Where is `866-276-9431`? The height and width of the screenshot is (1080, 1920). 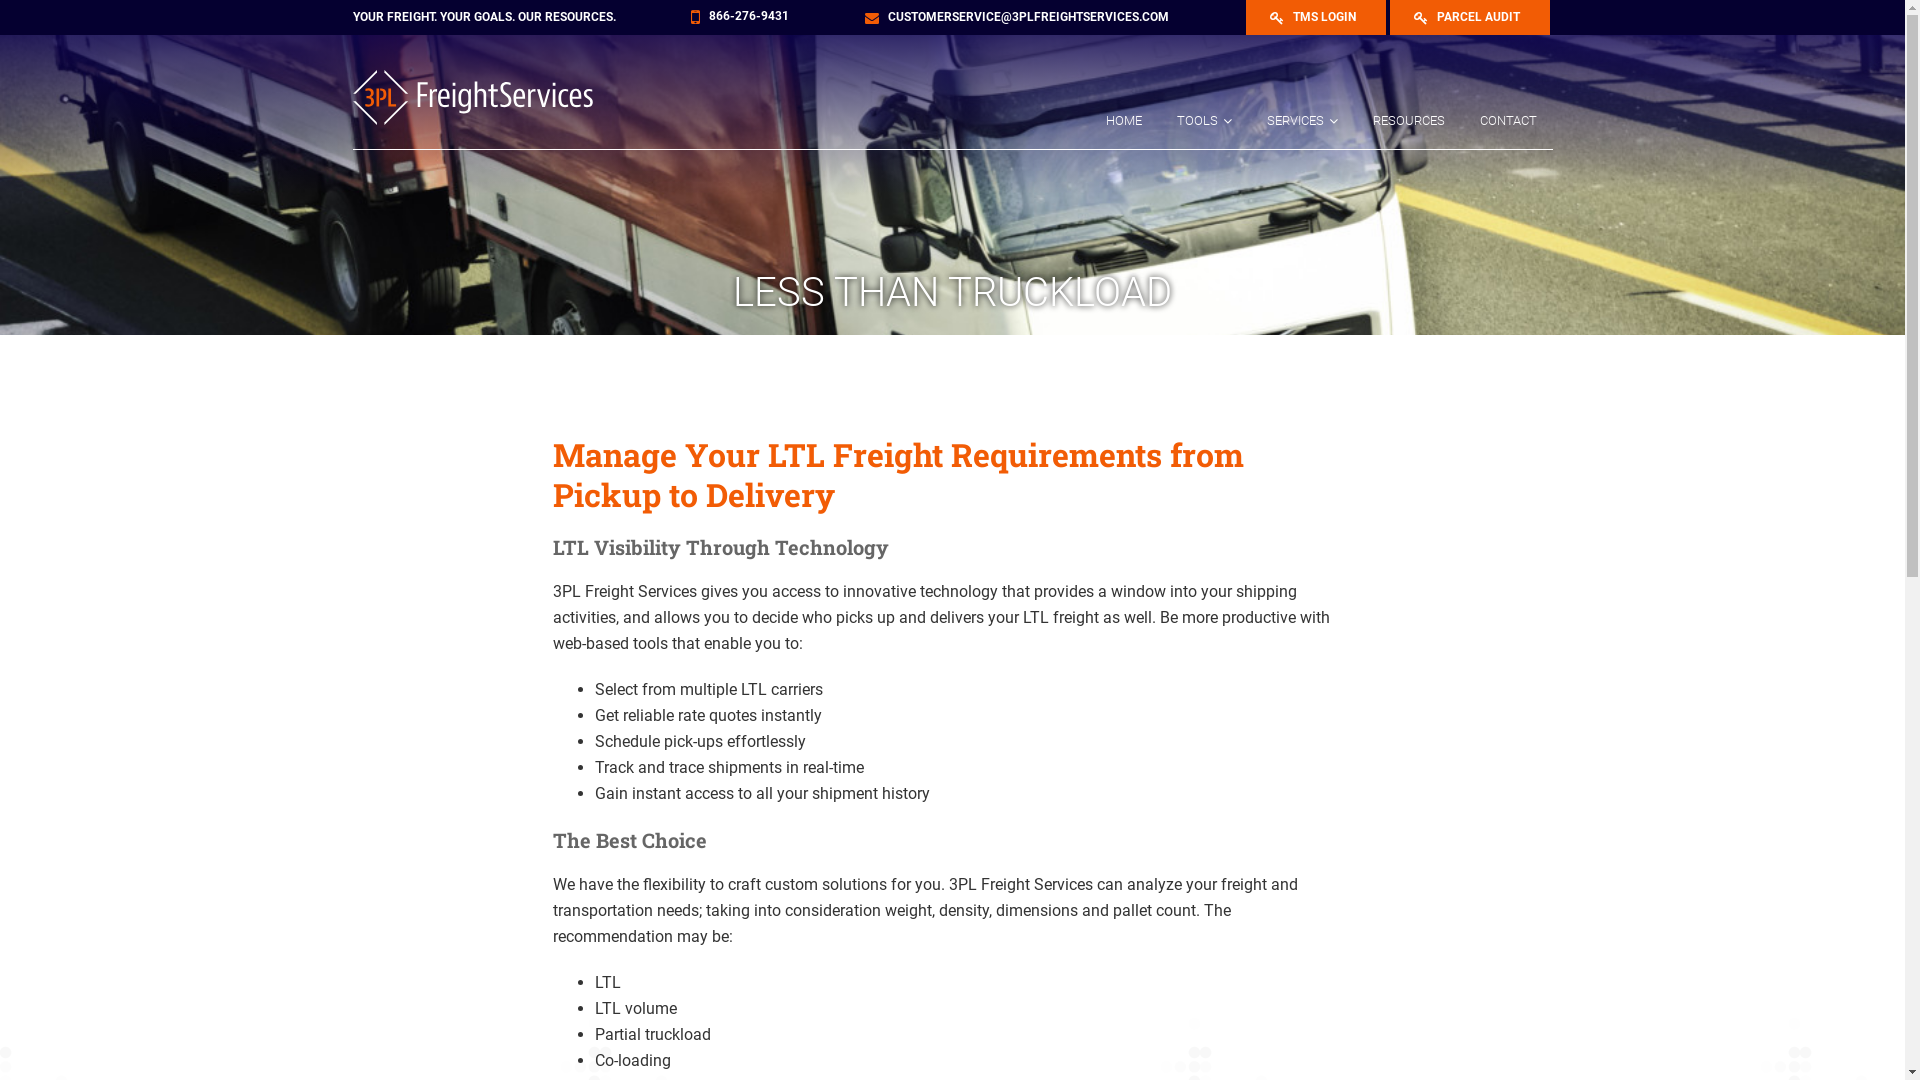 866-276-9431 is located at coordinates (749, 17).